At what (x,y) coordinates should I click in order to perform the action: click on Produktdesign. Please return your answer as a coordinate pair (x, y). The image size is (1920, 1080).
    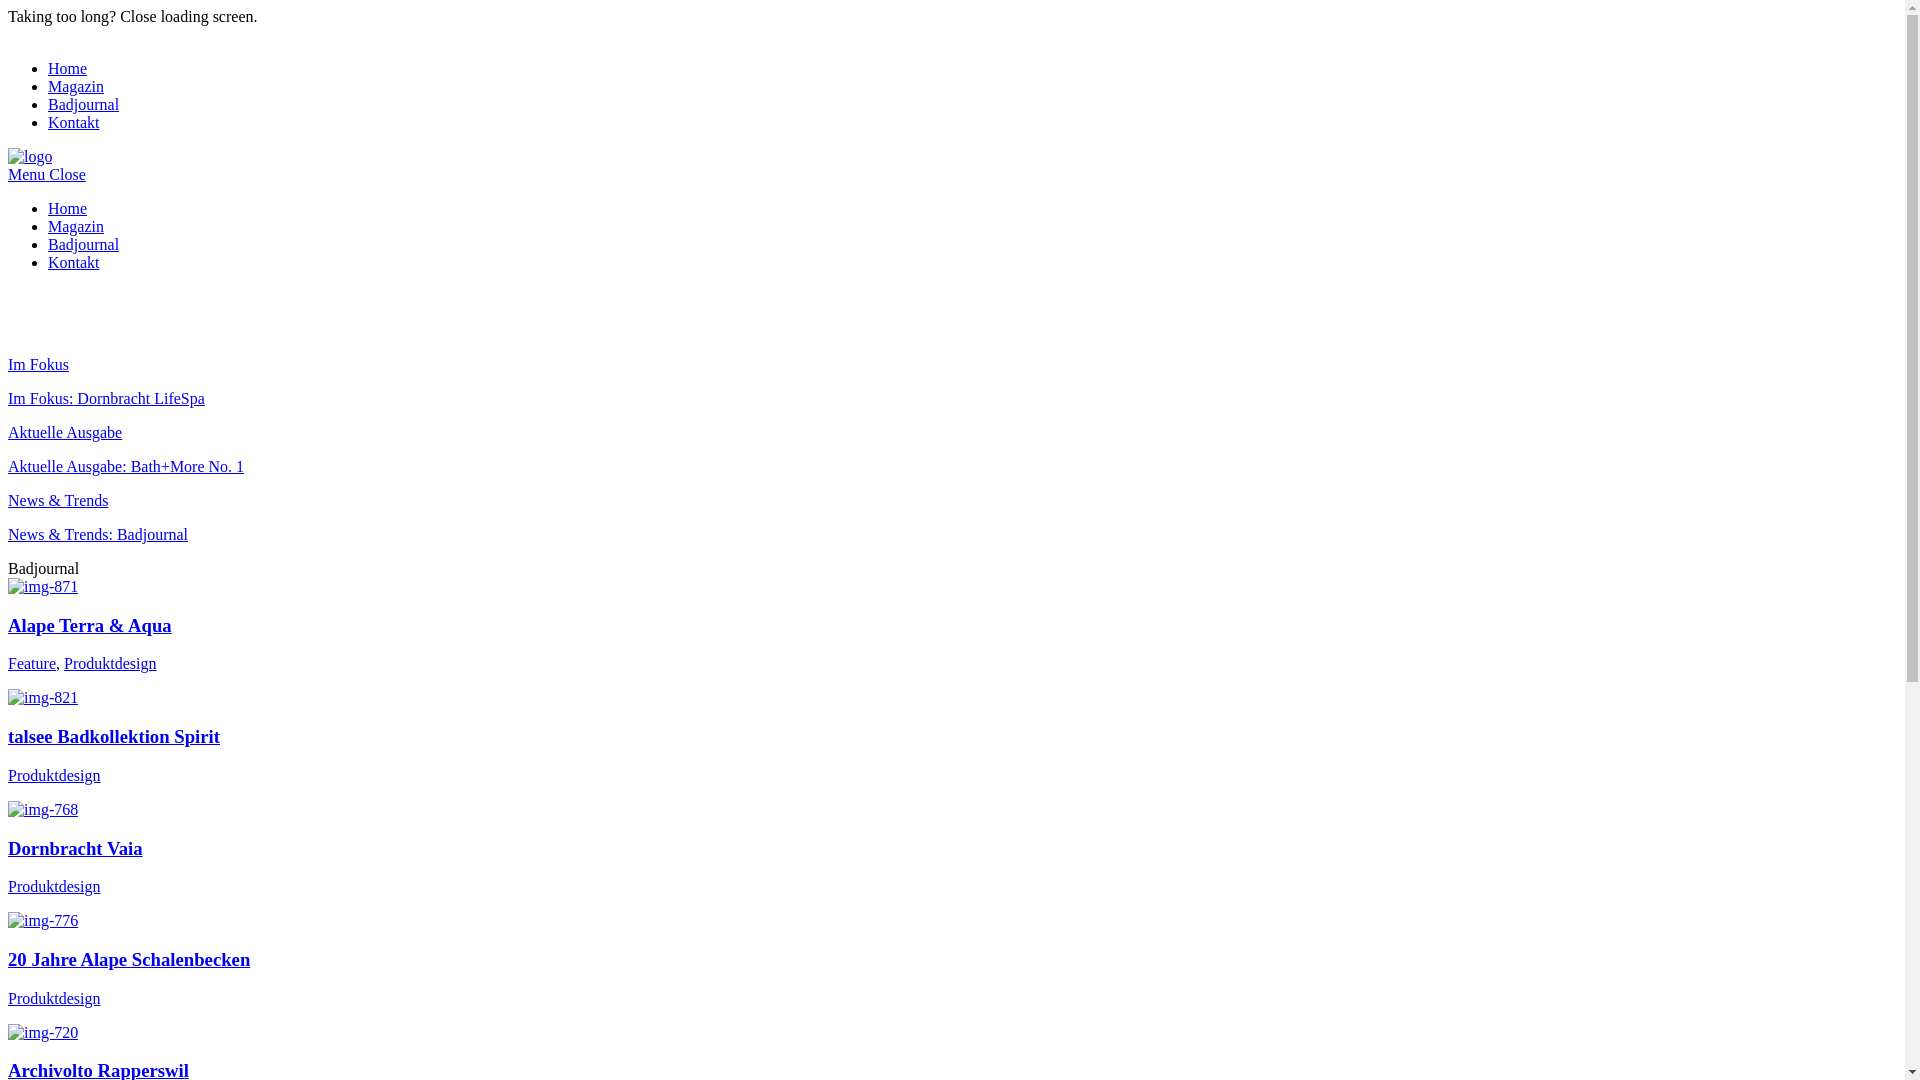
    Looking at the image, I should click on (54, 776).